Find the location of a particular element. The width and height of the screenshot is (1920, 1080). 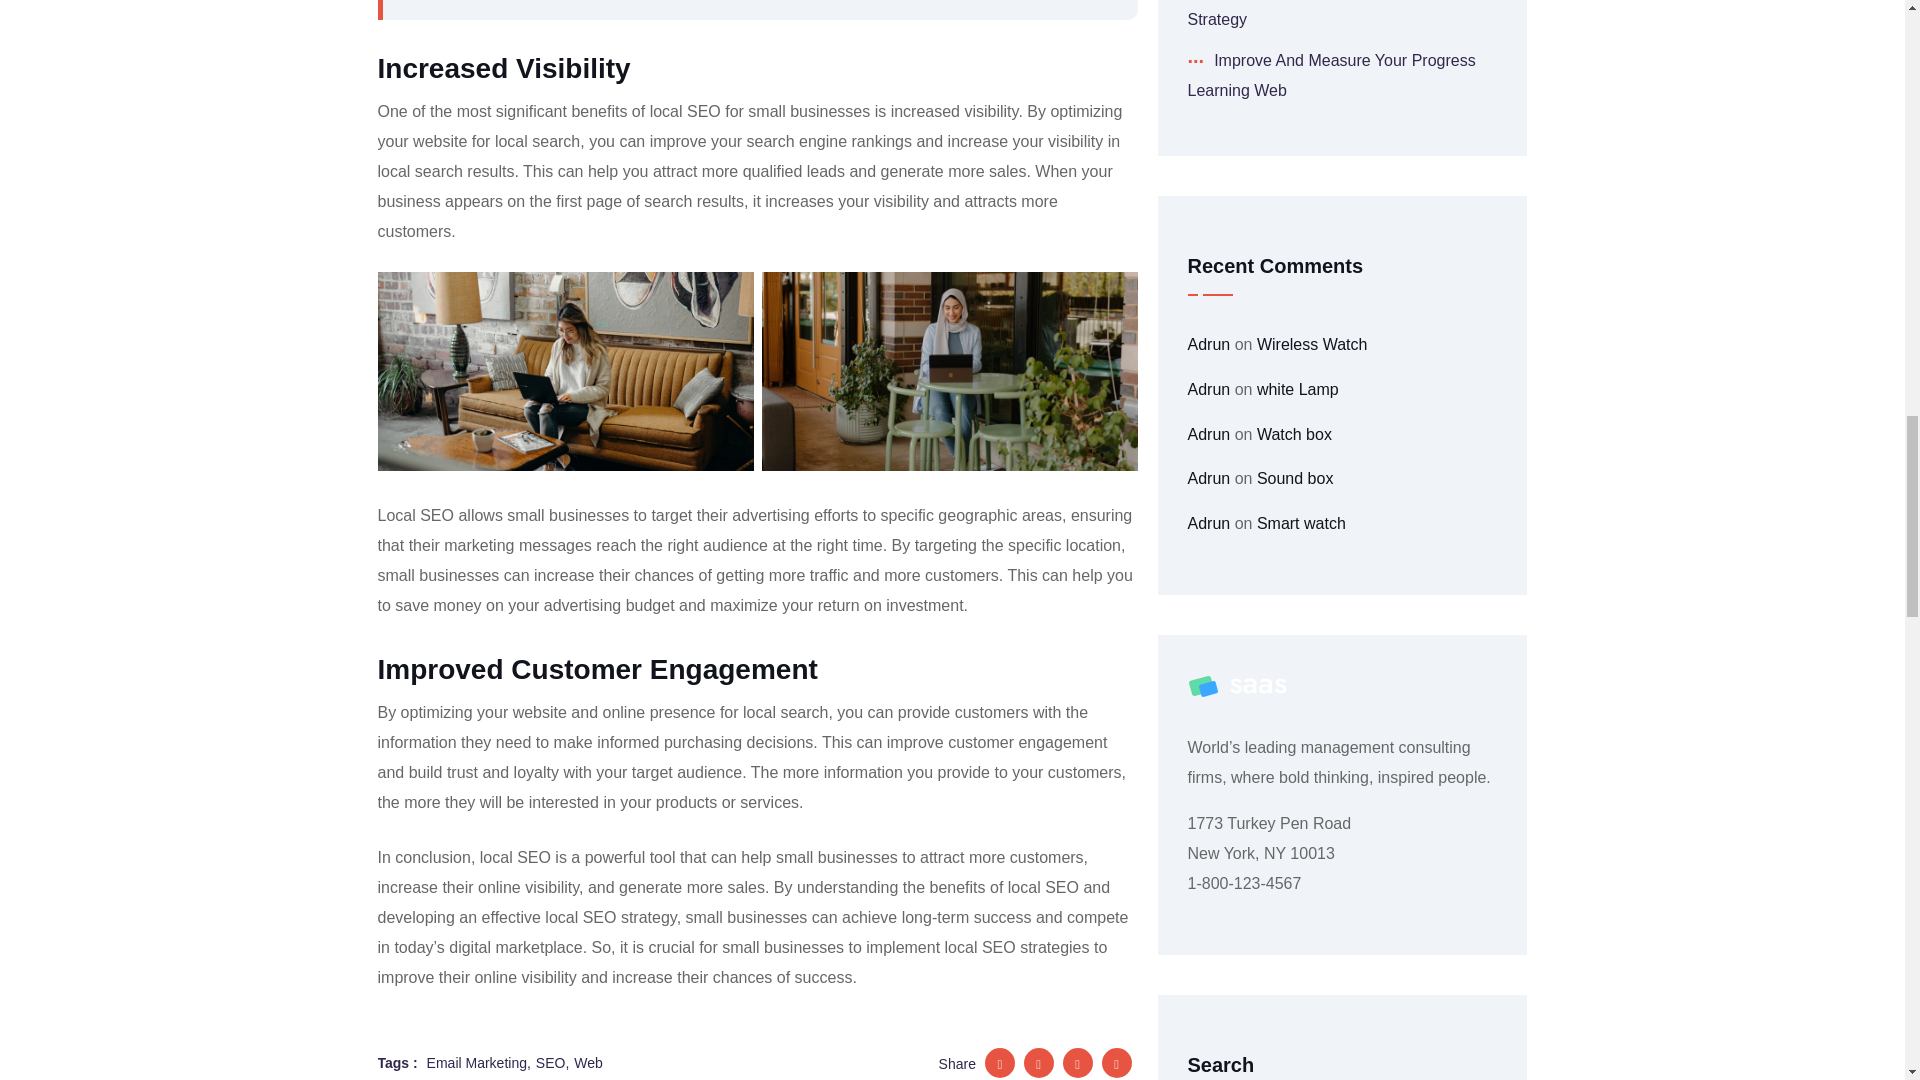

SEO is located at coordinates (552, 1062).